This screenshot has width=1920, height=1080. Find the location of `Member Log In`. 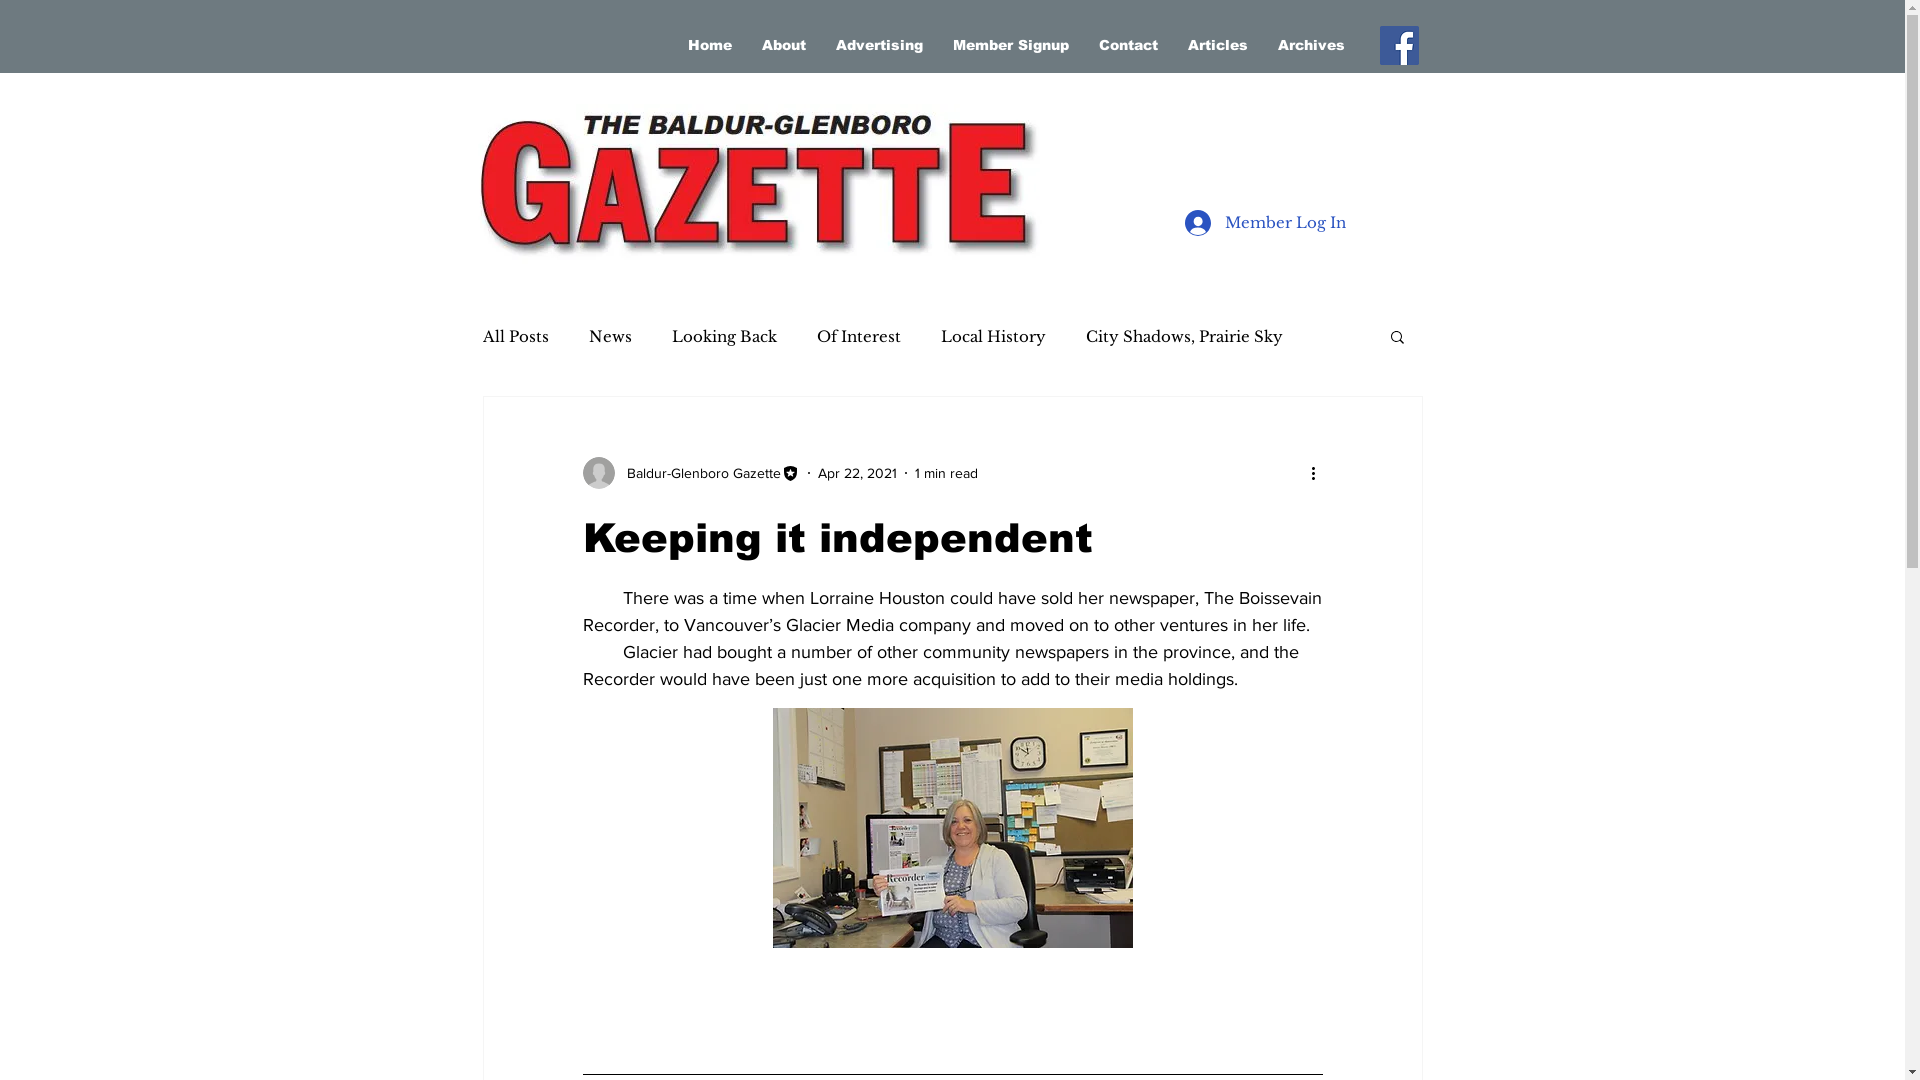

Member Log In is located at coordinates (1264, 223).